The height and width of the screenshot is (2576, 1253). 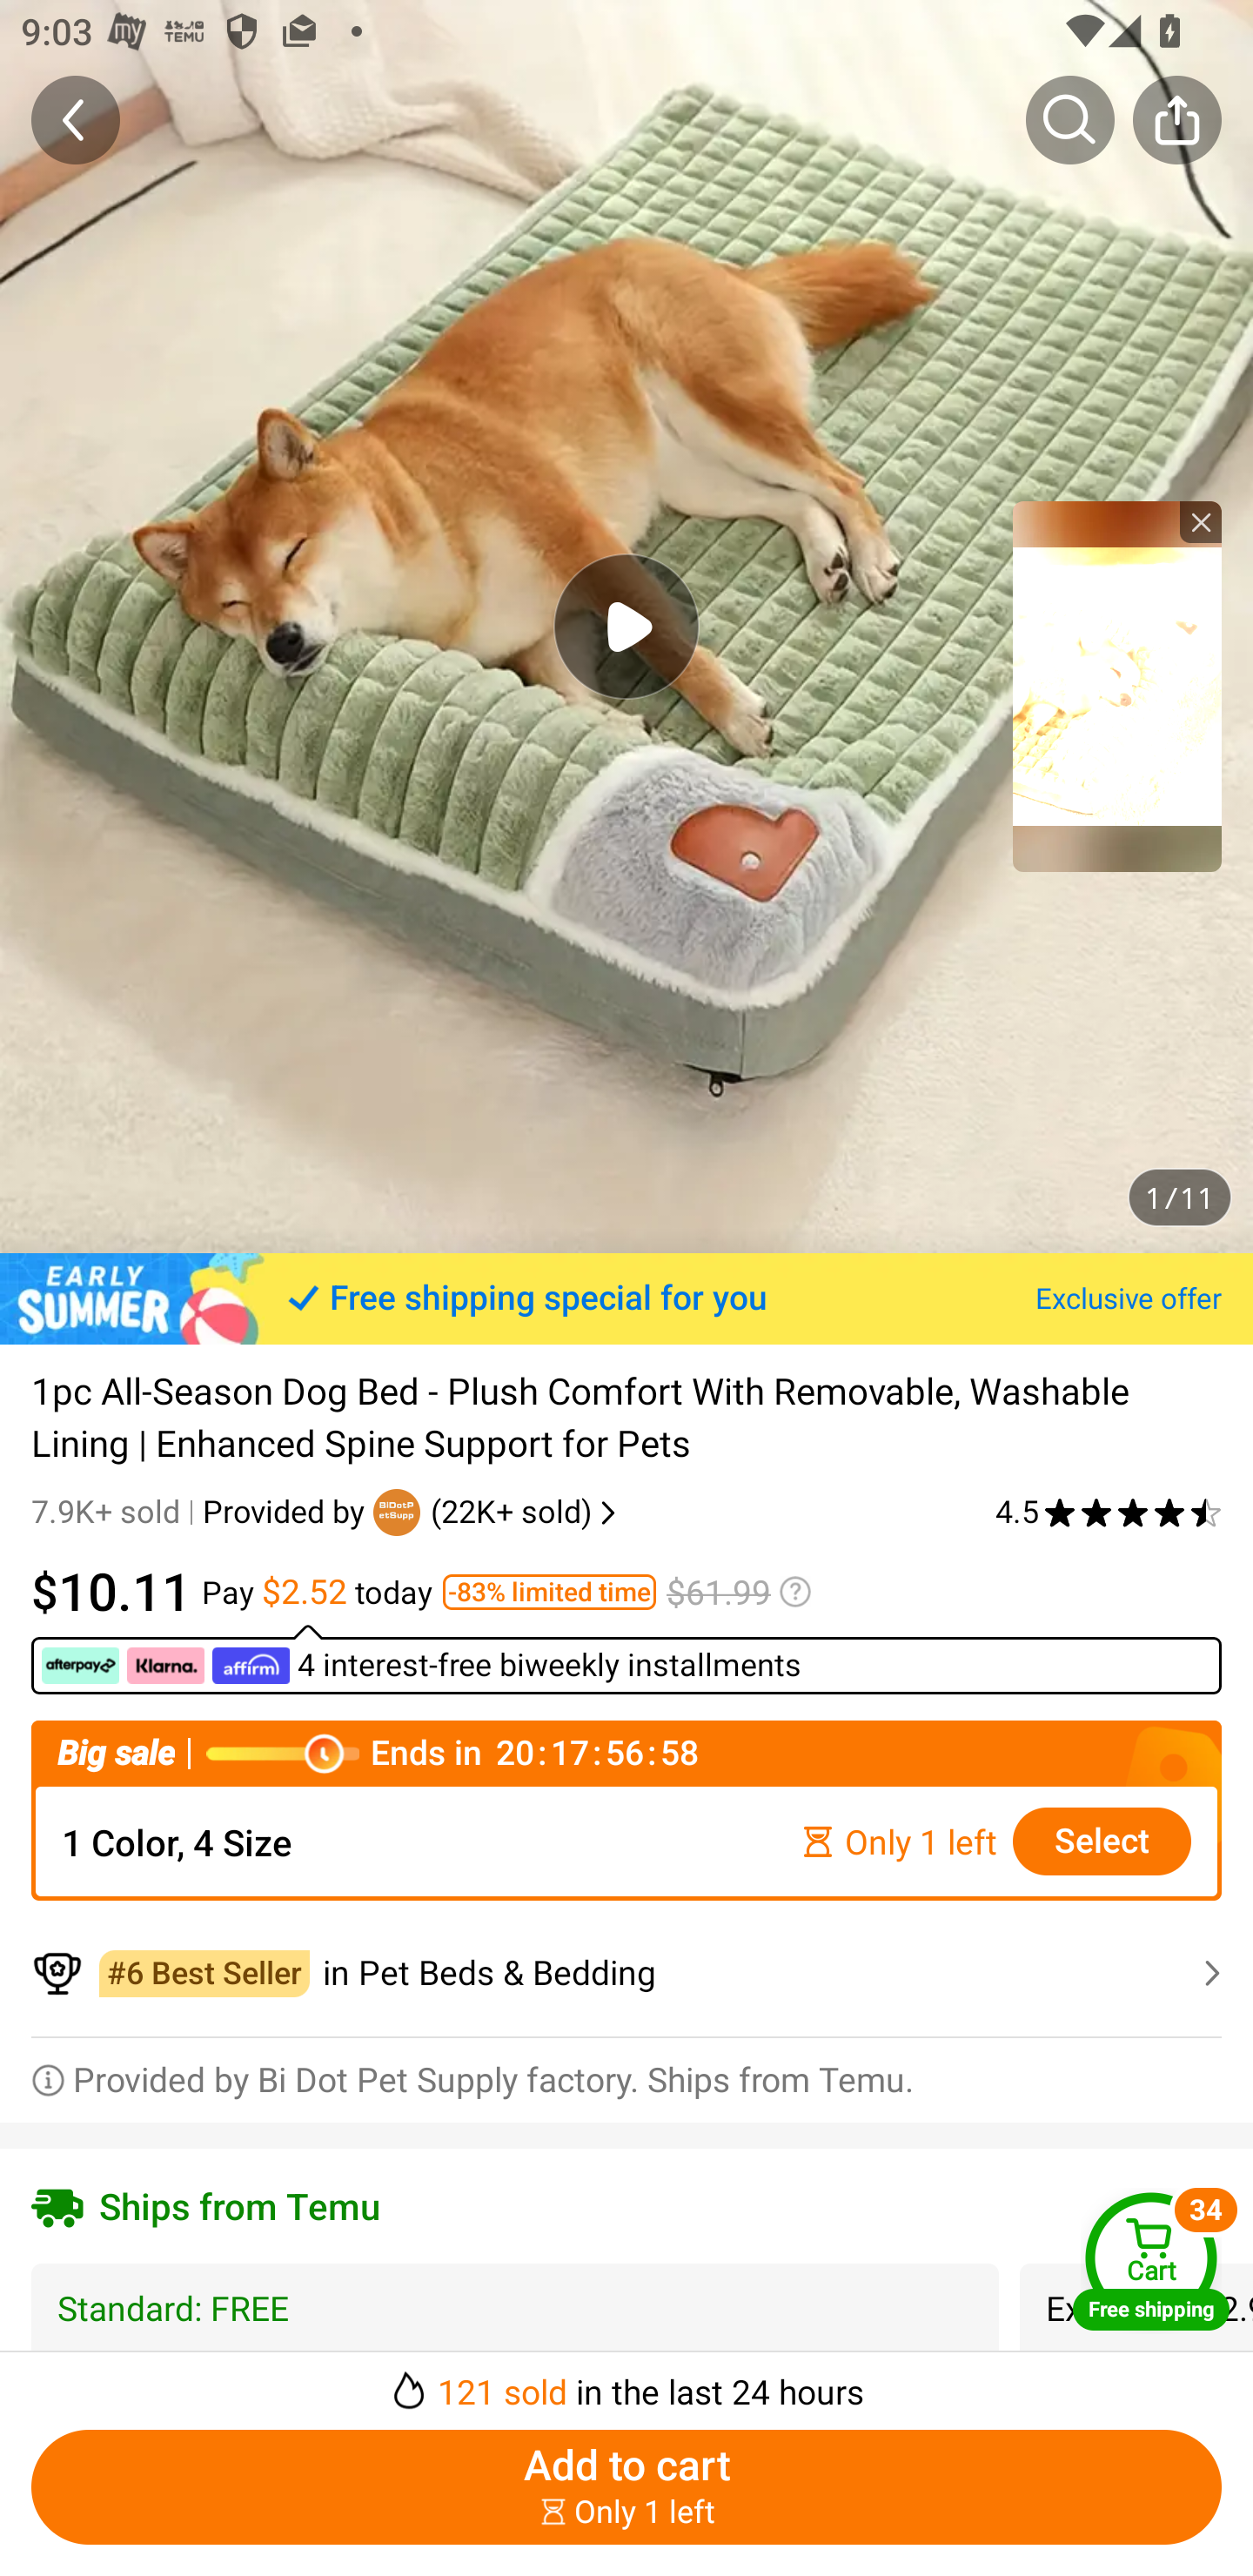 I want to click on ￼ ￼ ￼ 4 interest-free biweekly installments, so click(x=626, y=1659).